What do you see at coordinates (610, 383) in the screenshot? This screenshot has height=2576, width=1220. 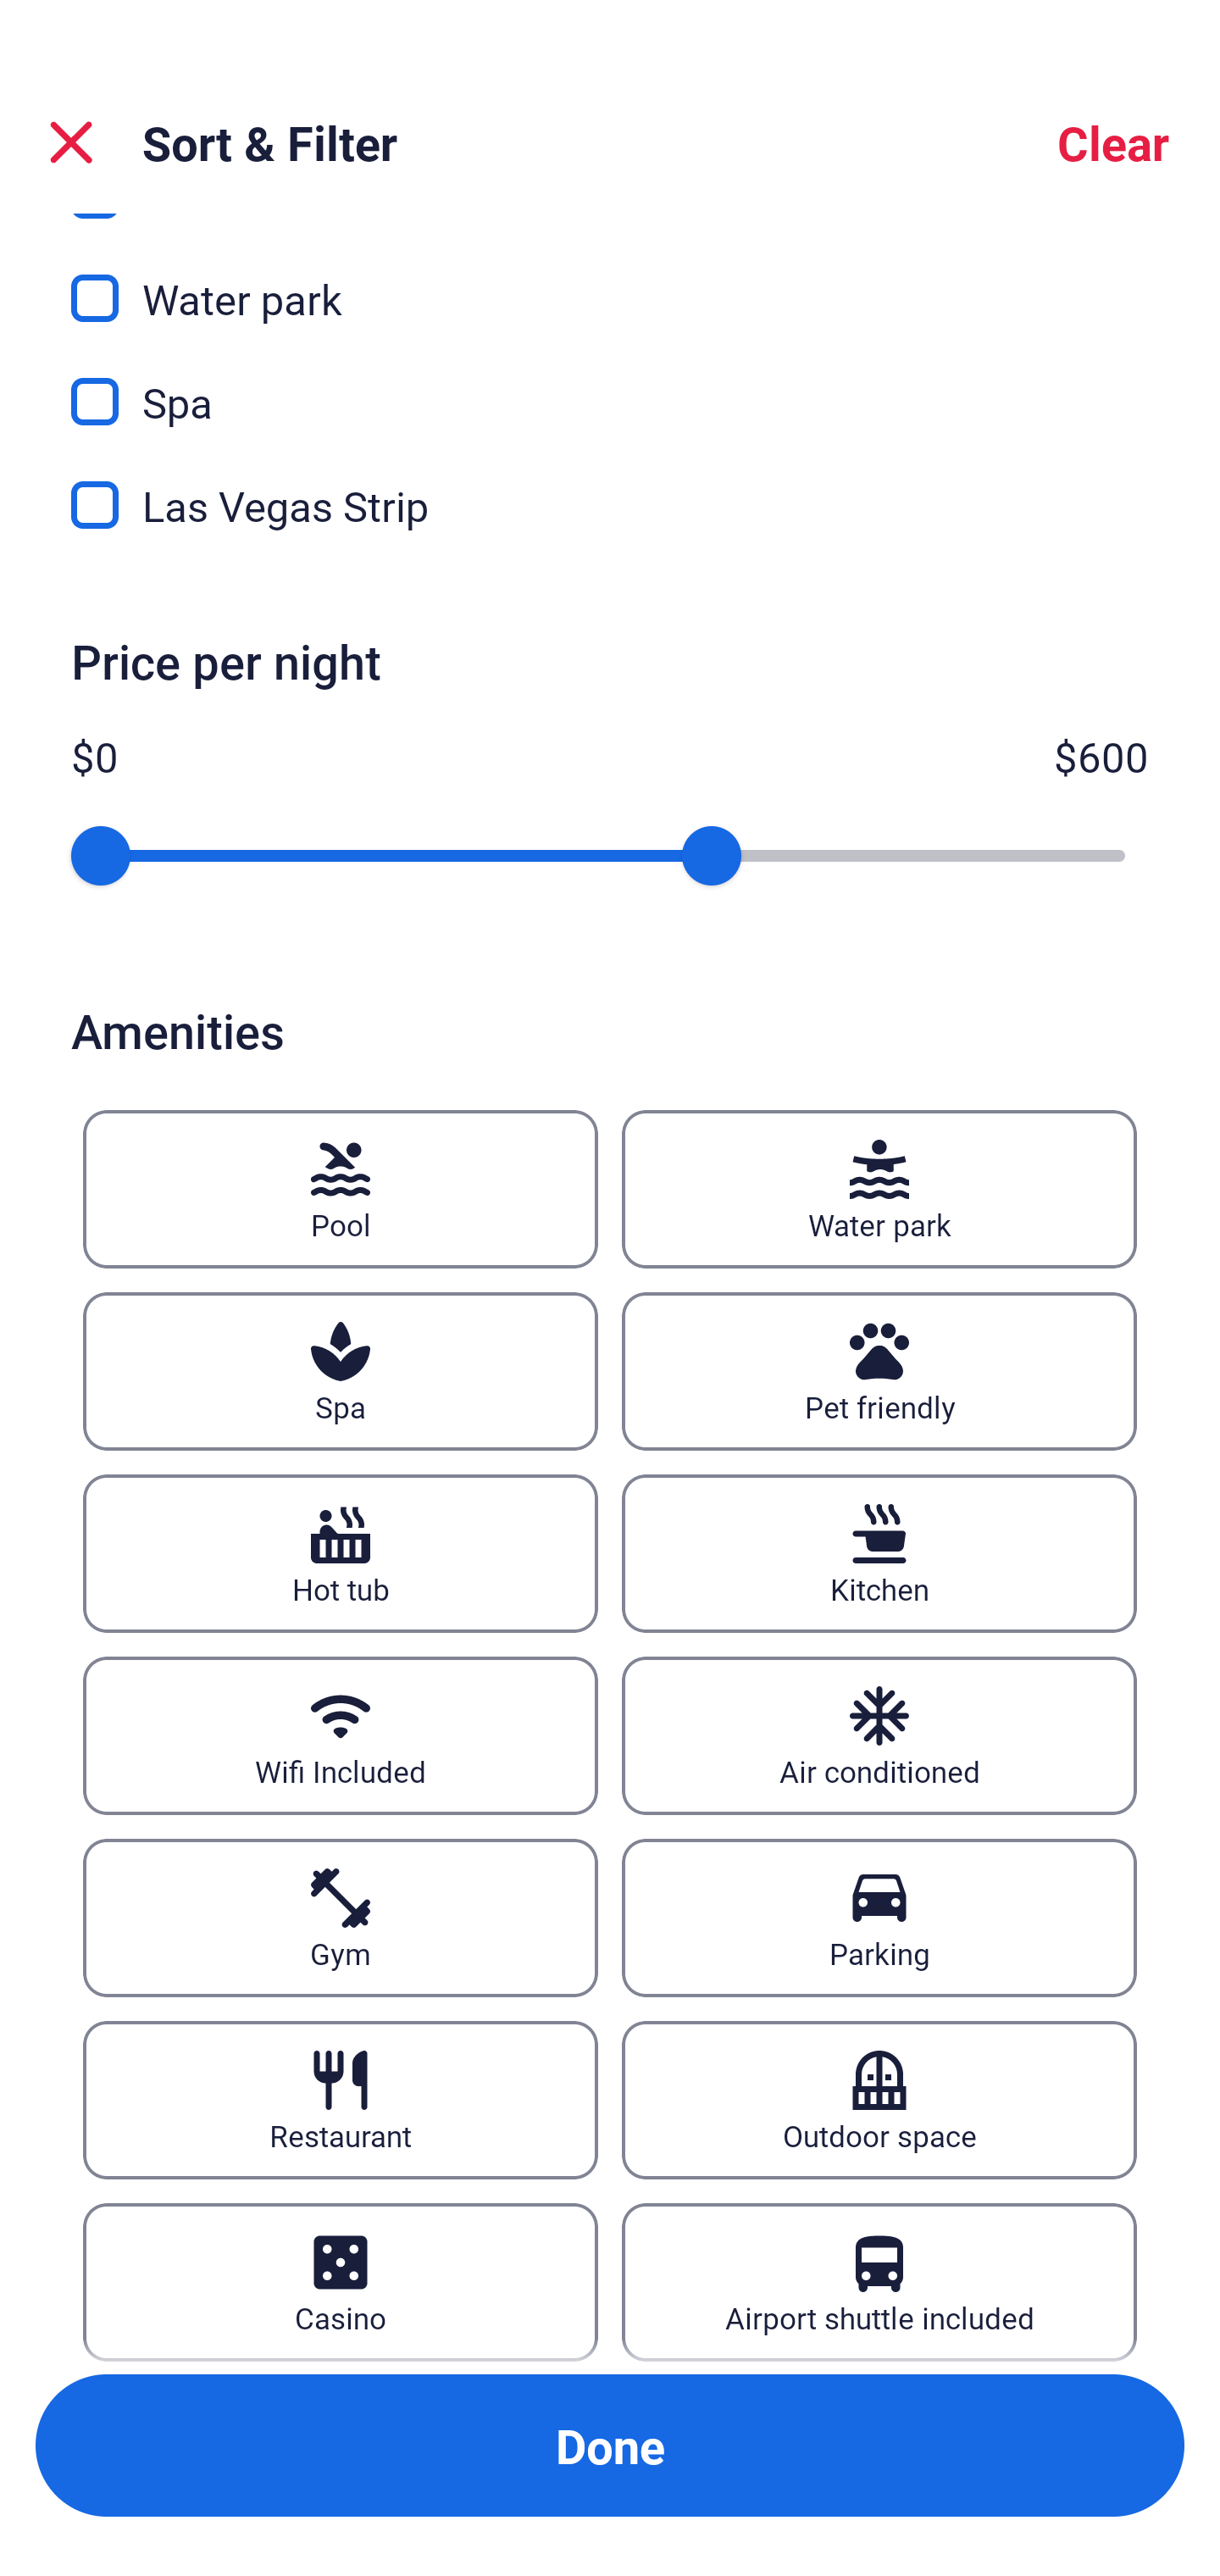 I see `Spa, Spa` at bounding box center [610, 383].